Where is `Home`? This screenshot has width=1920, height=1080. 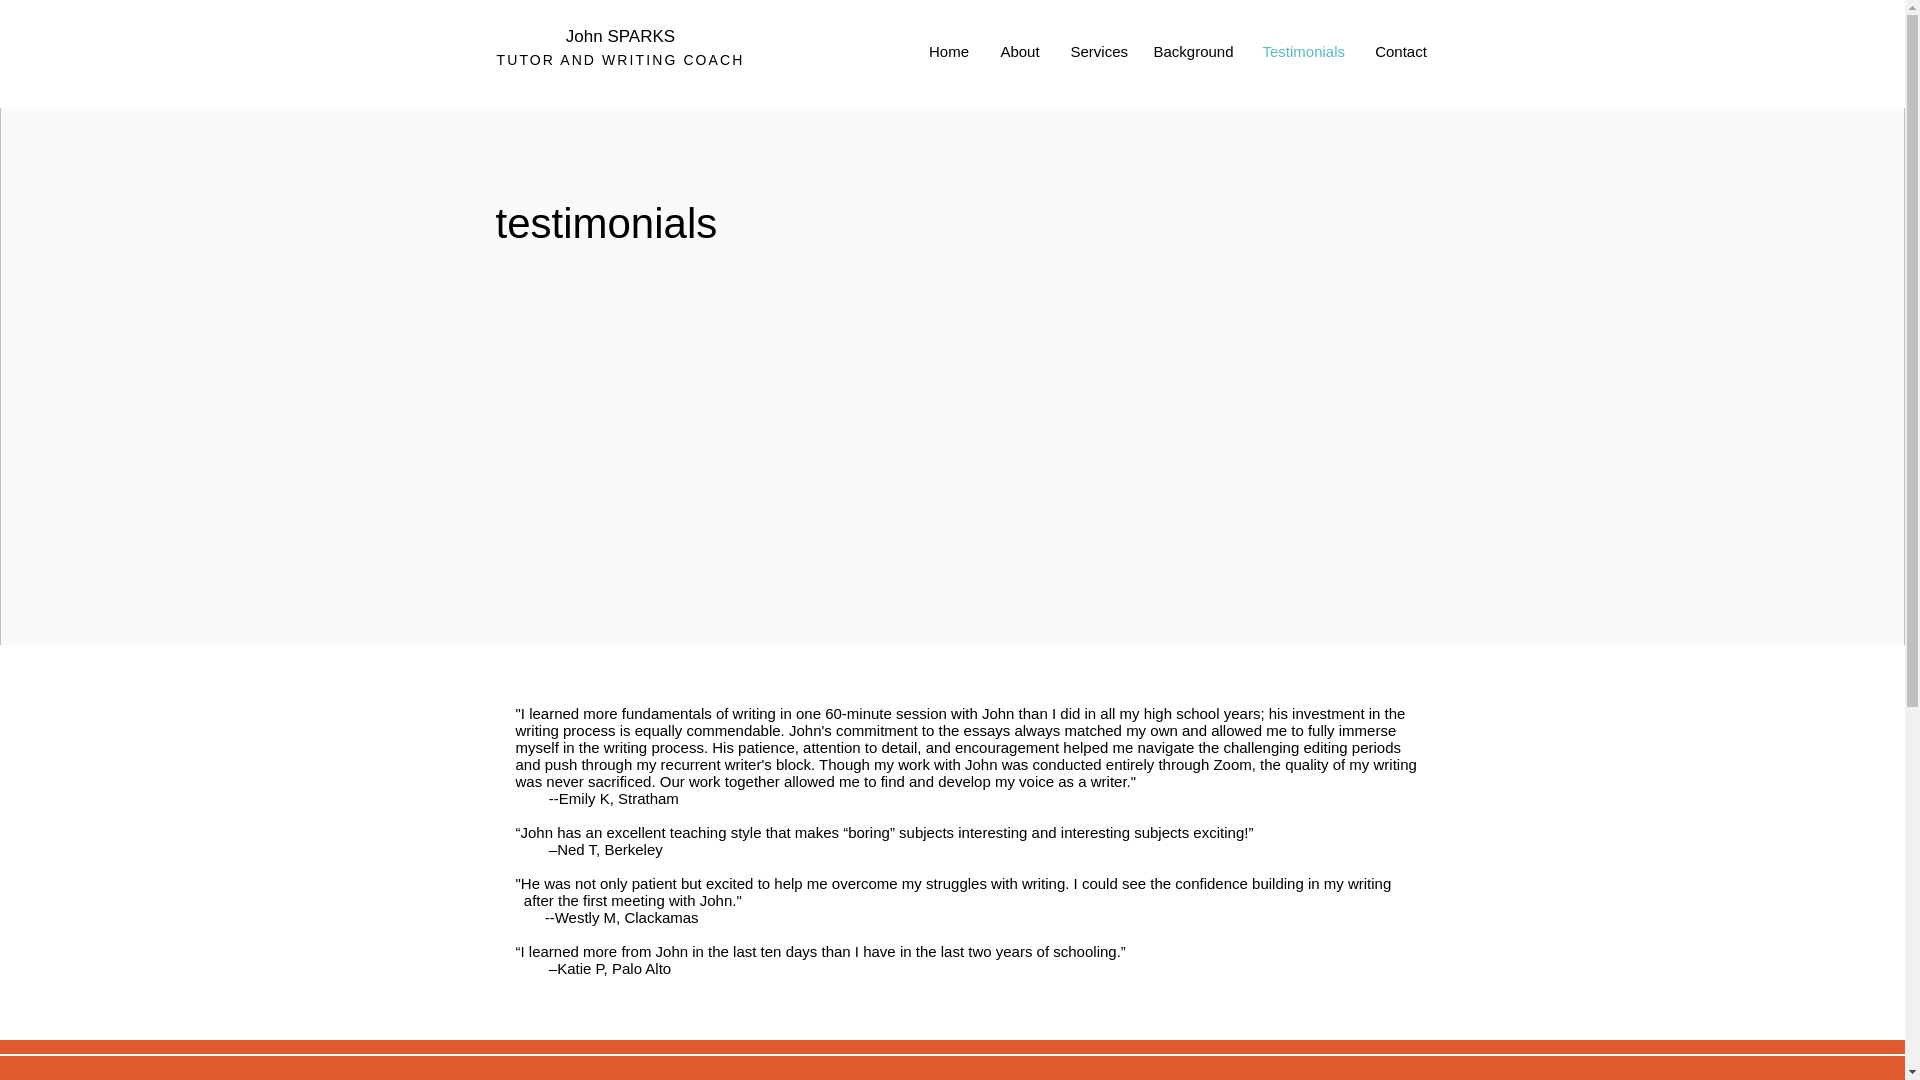
Home is located at coordinates (948, 52).